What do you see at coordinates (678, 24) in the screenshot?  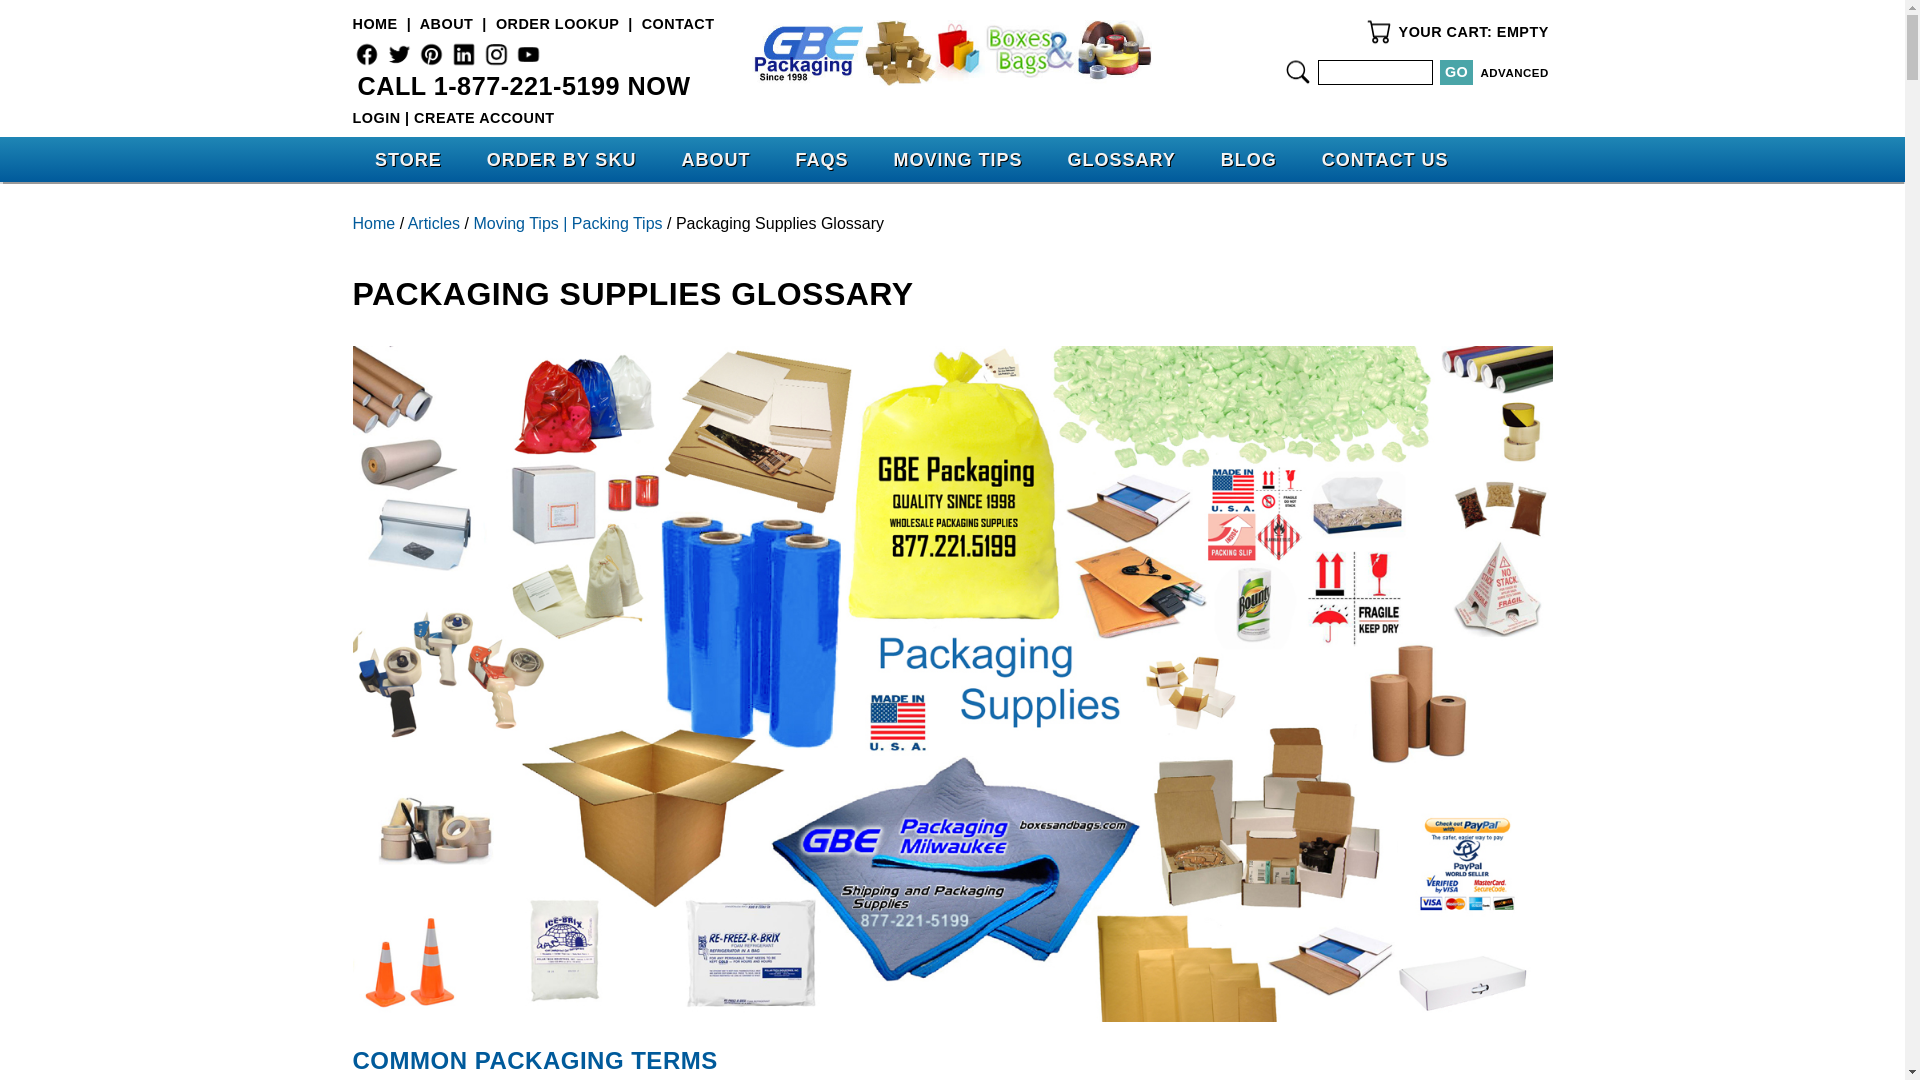 I see `CONTACT` at bounding box center [678, 24].